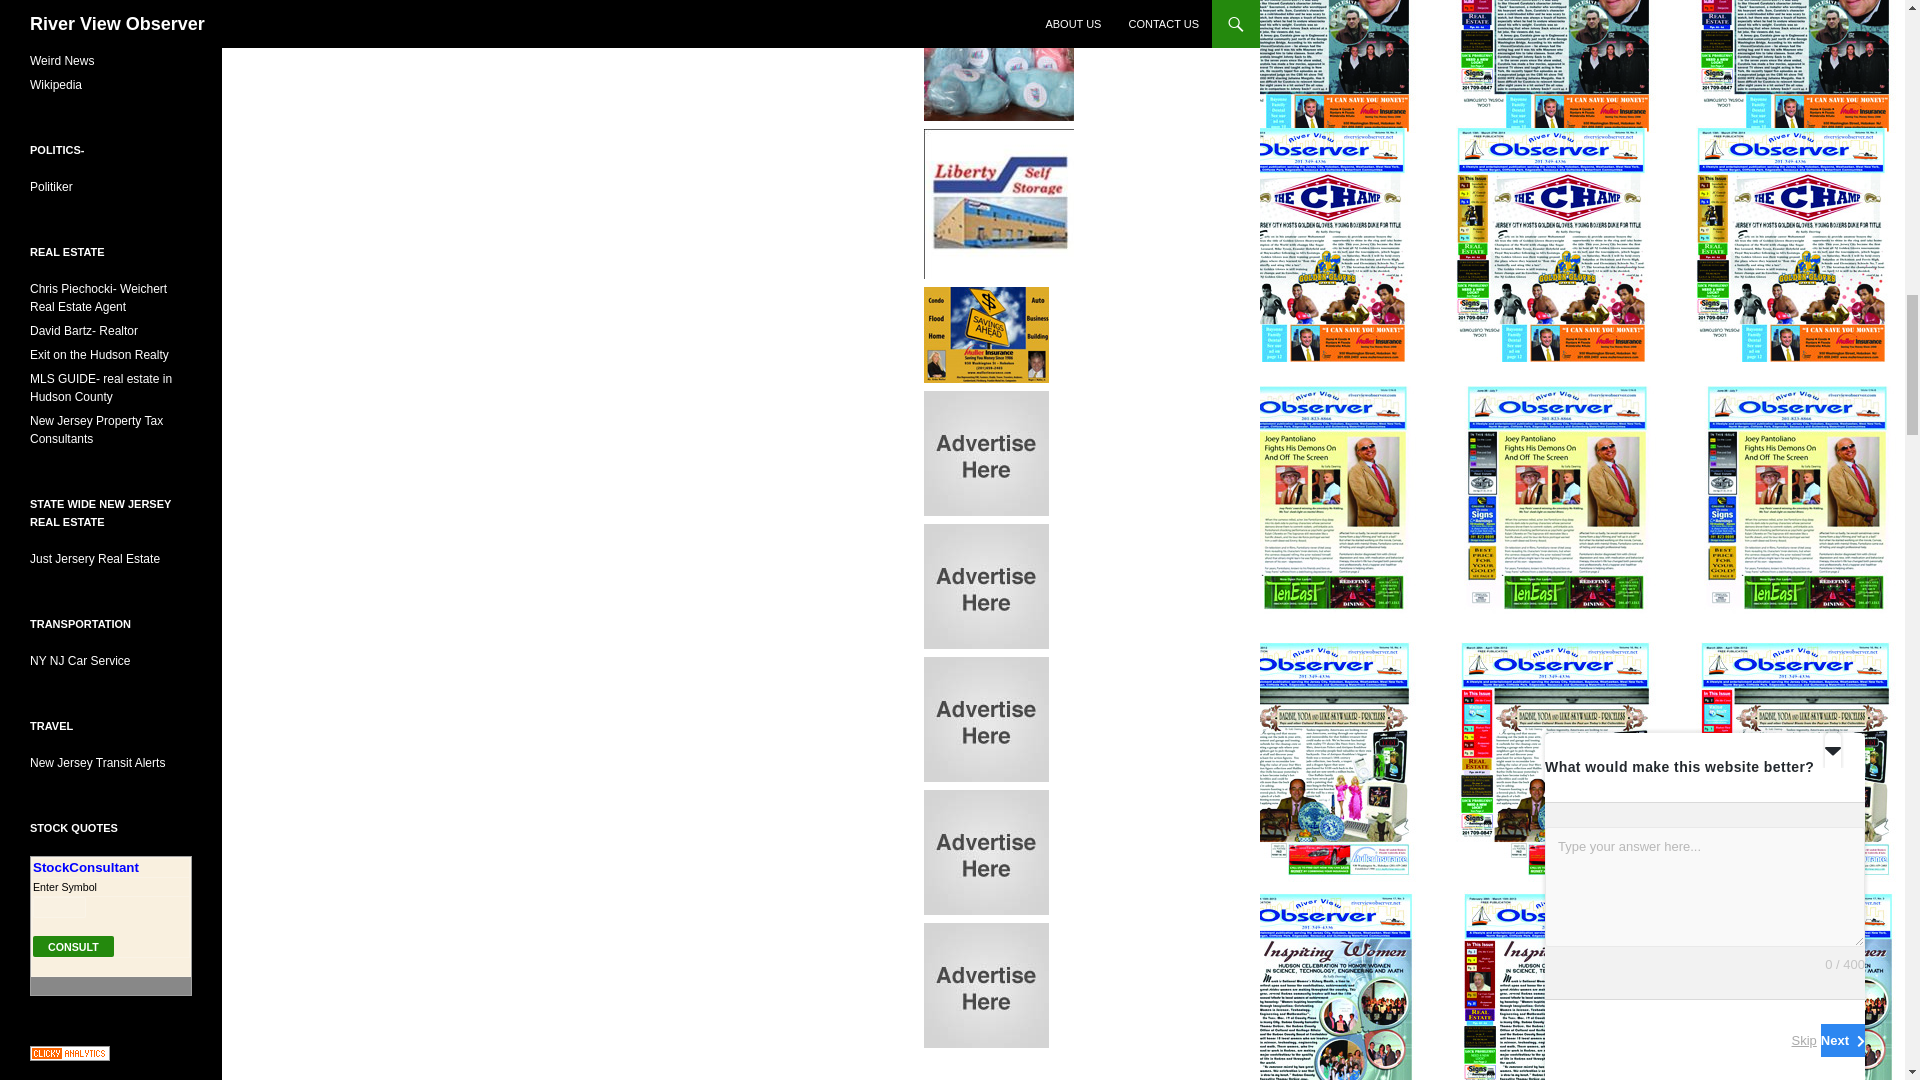 The image size is (1920, 1080). I want to click on Muller Insurance, so click(986, 333).